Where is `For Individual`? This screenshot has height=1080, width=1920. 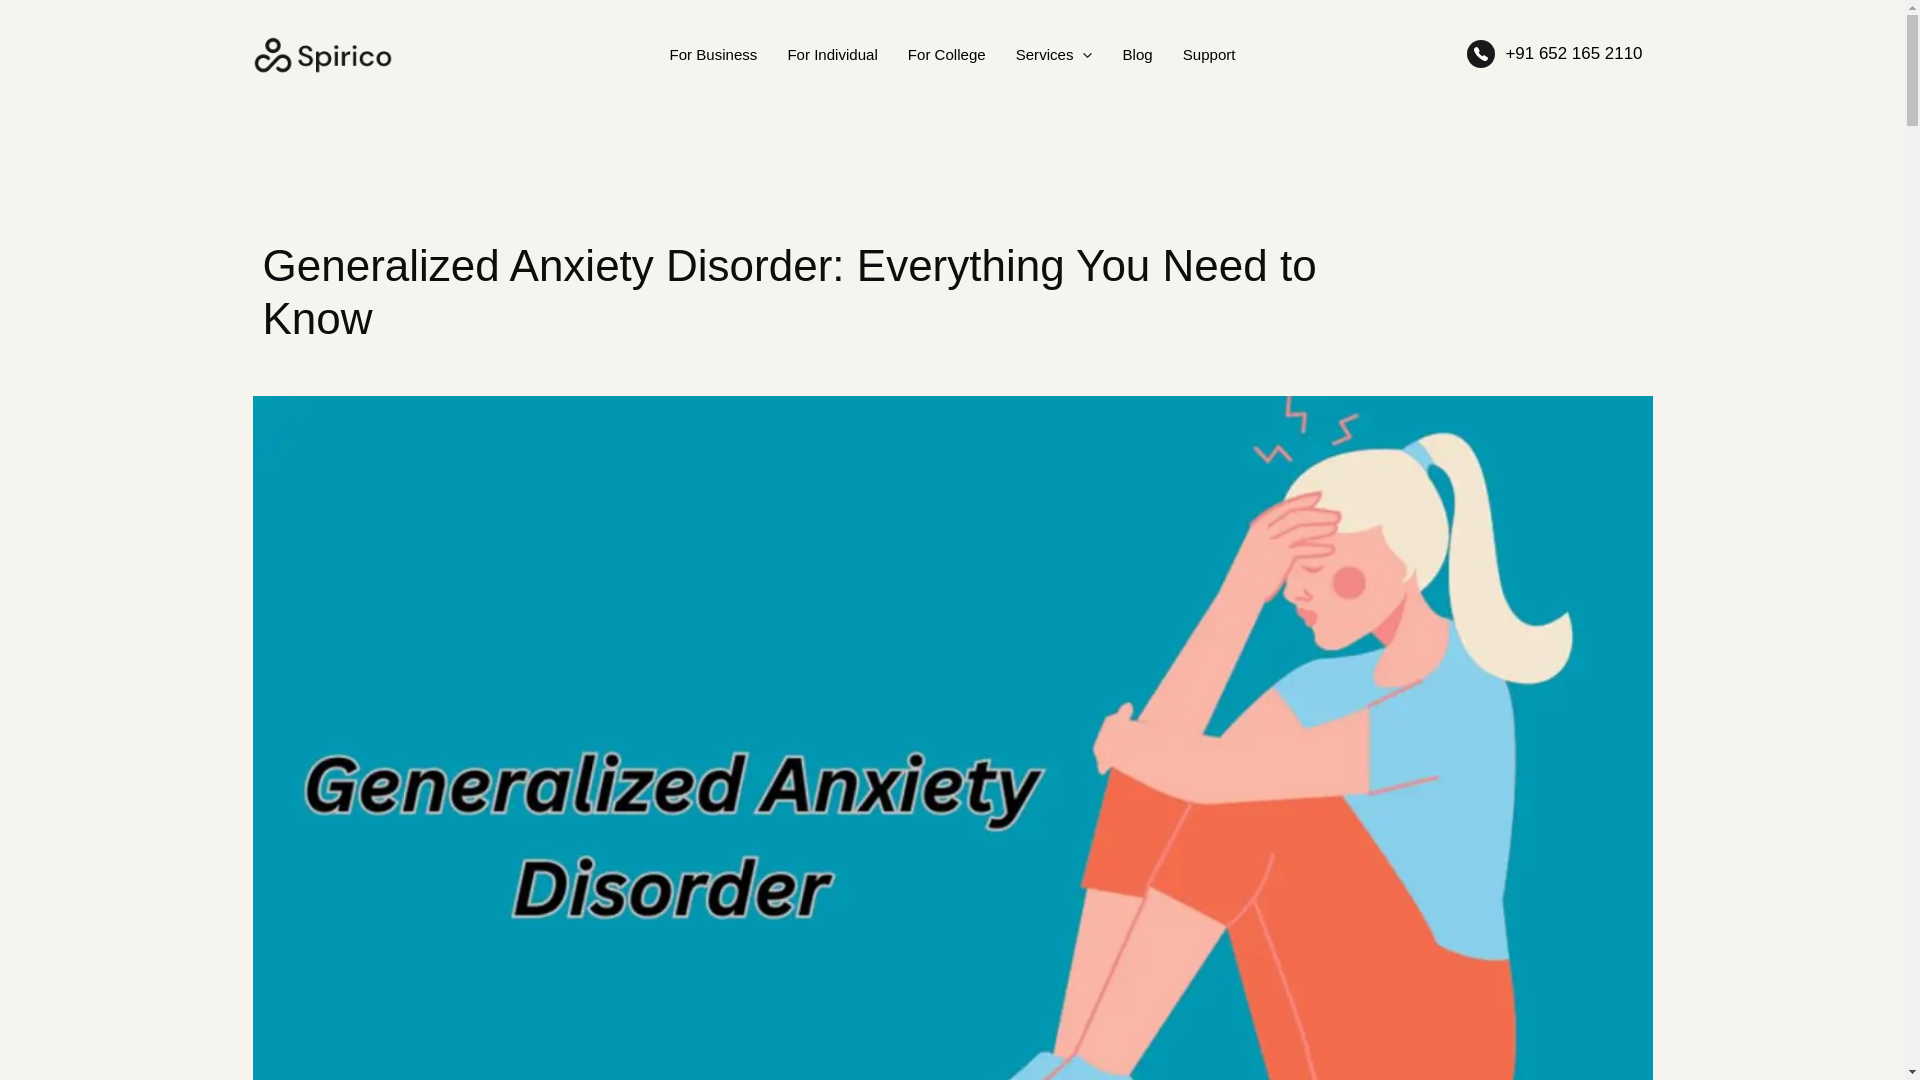
For Individual is located at coordinates (832, 54).